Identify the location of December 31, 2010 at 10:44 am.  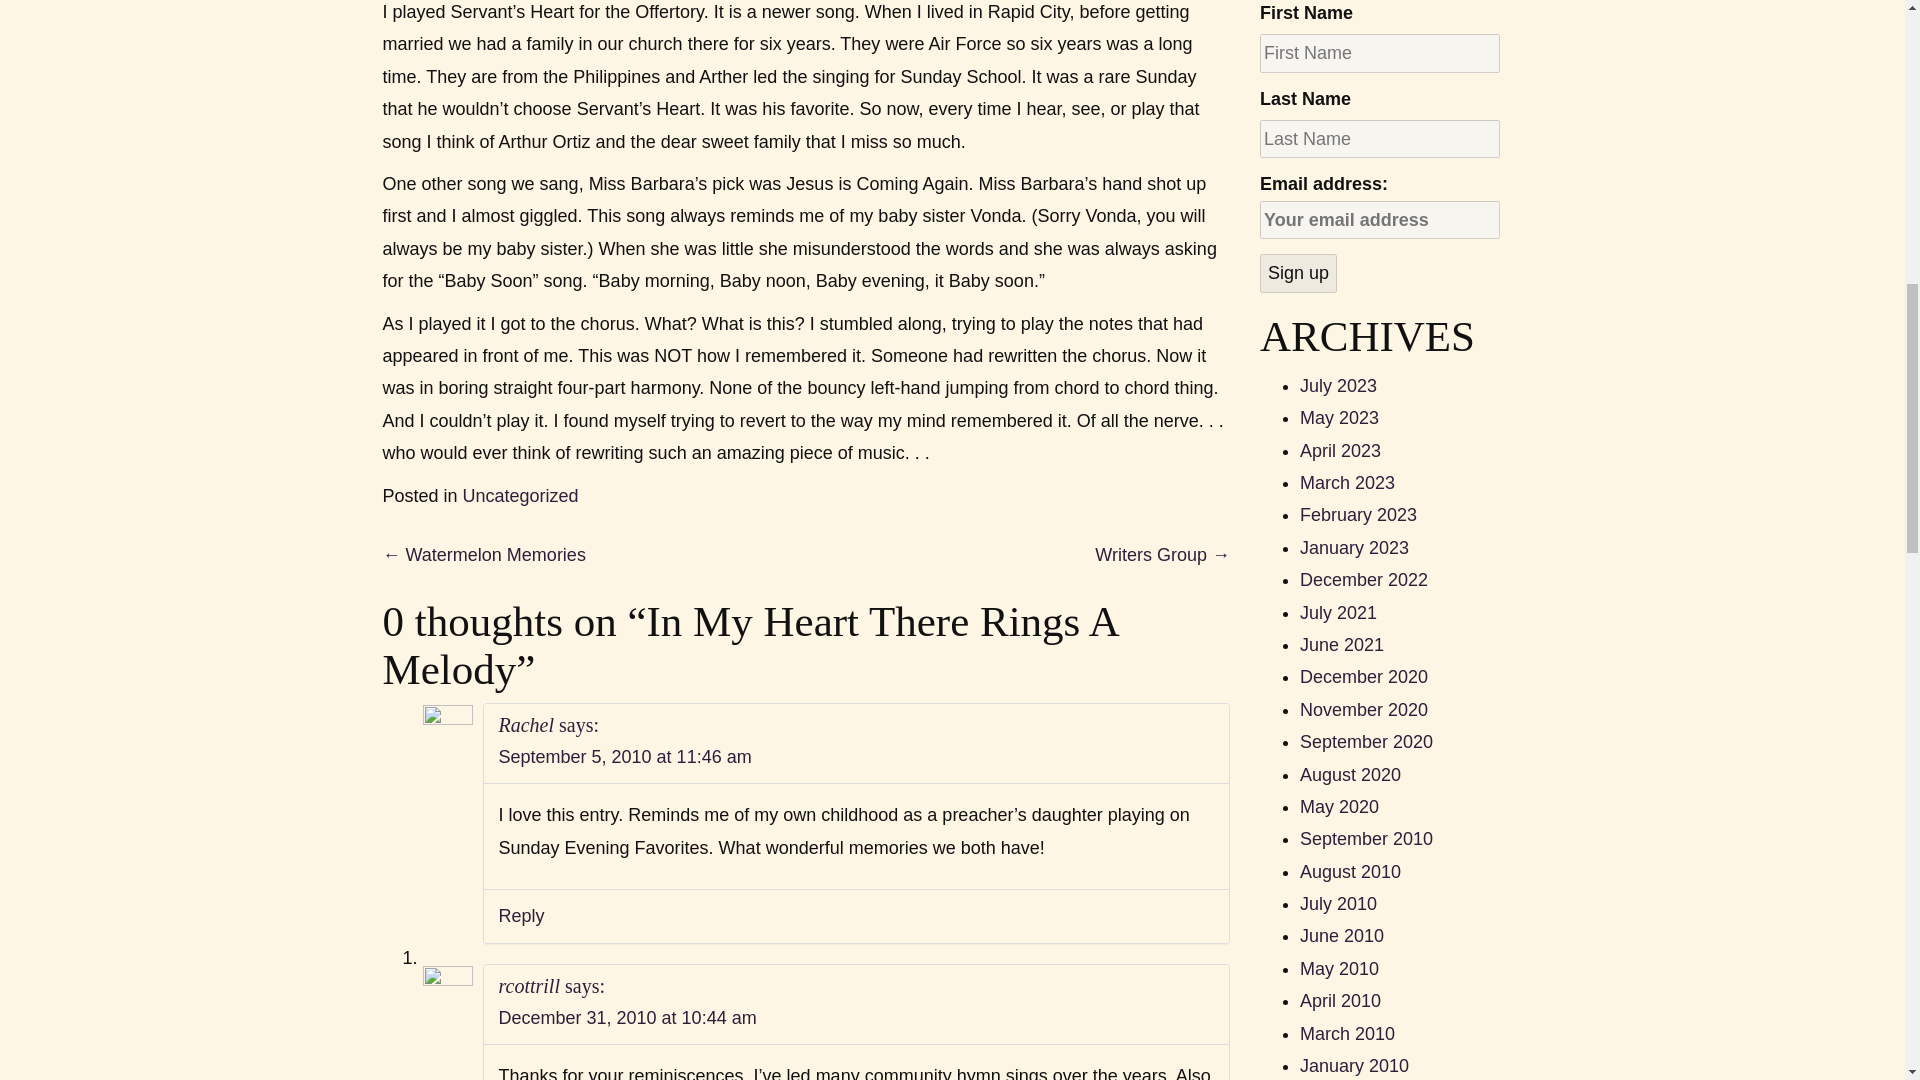
(626, 1018).